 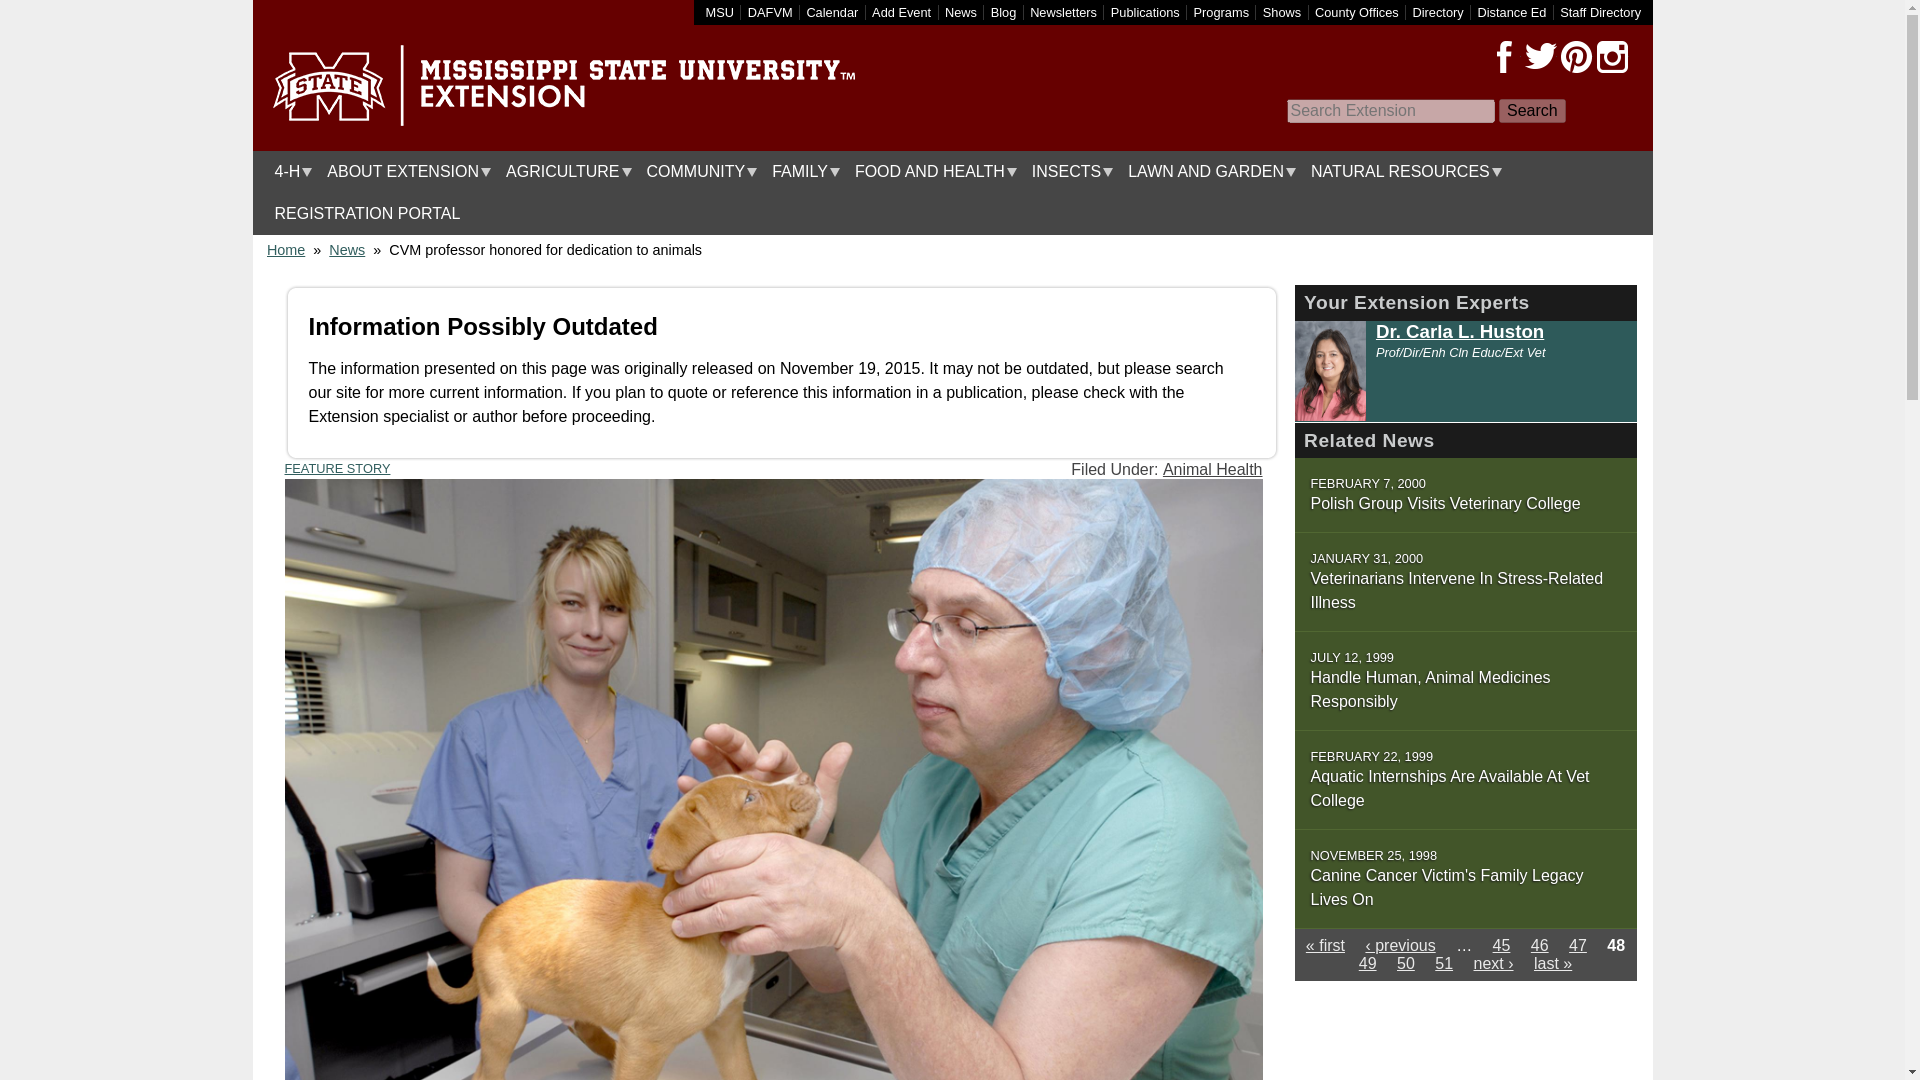 I want to click on Twitter, so click(x=1540, y=57).